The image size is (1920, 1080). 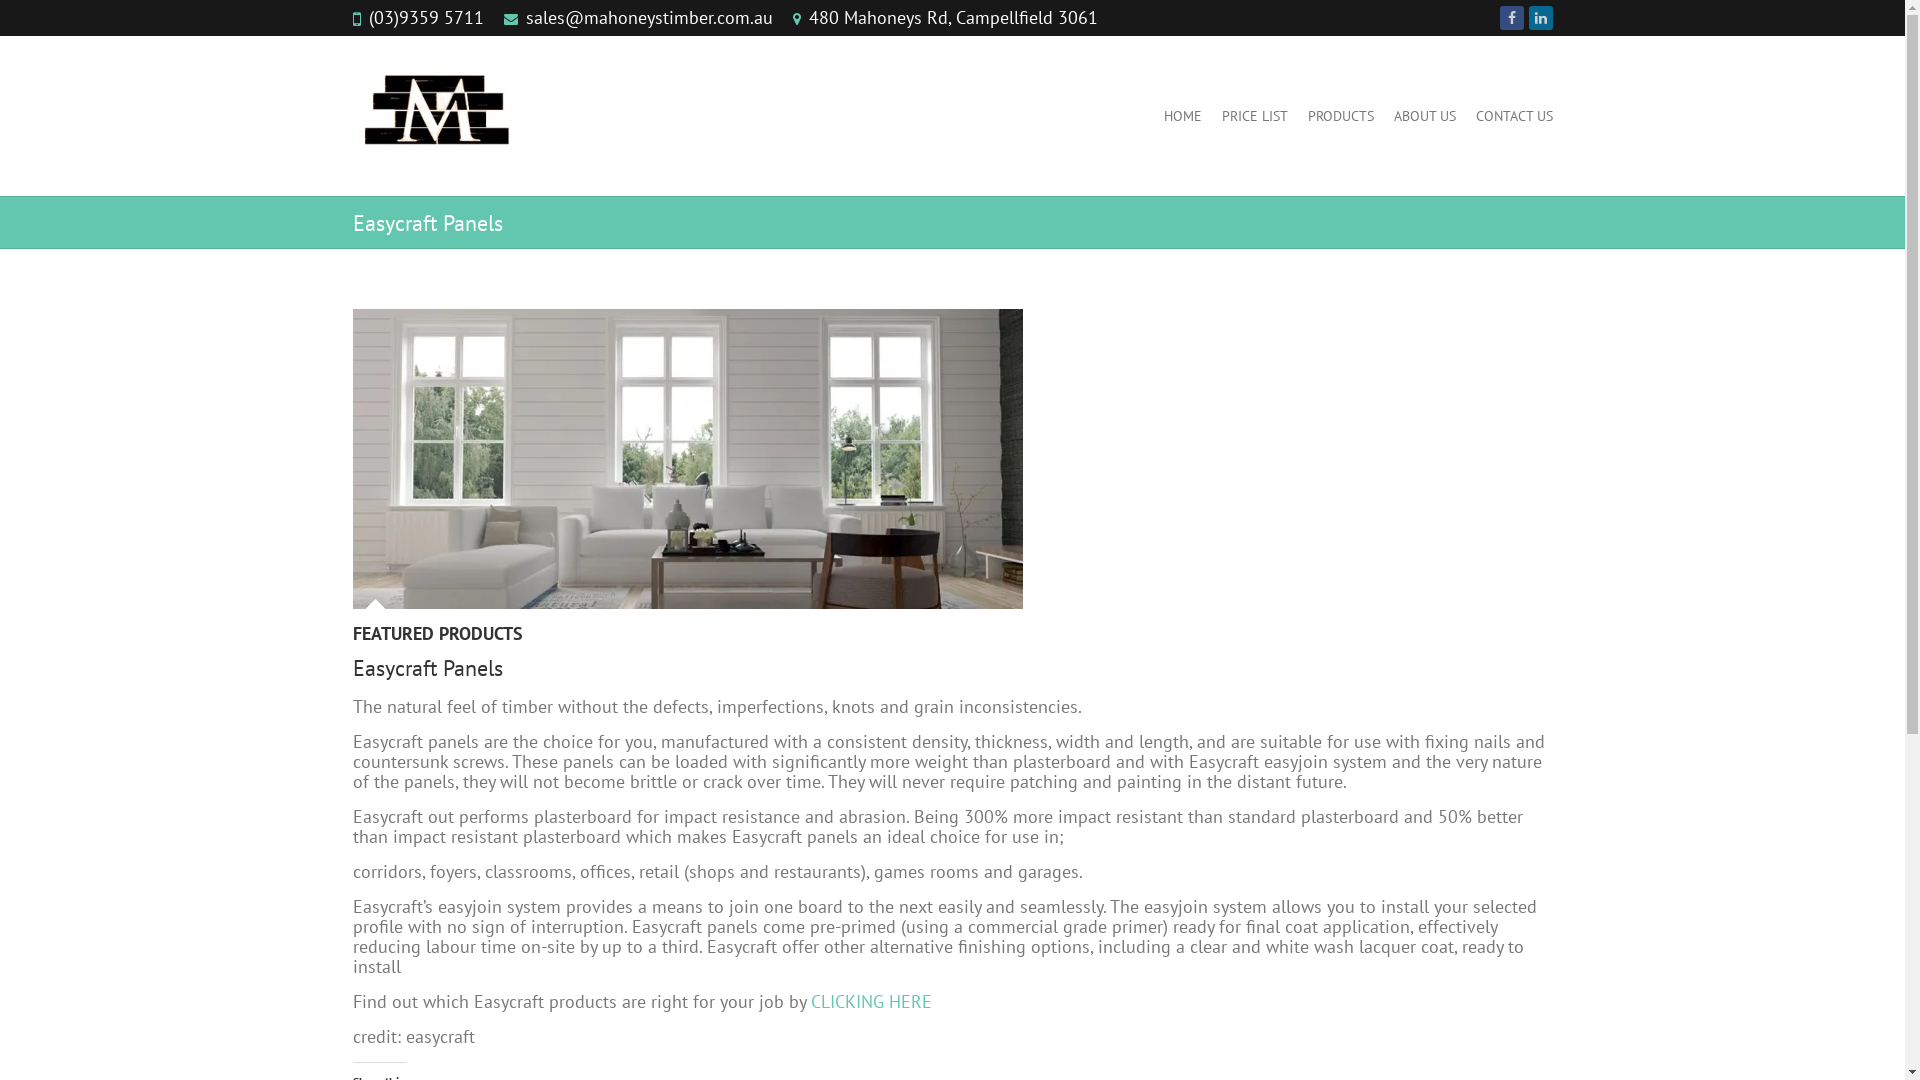 What do you see at coordinates (1512, 18) in the screenshot?
I see ` on Facebook` at bounding box center [1512, 18].